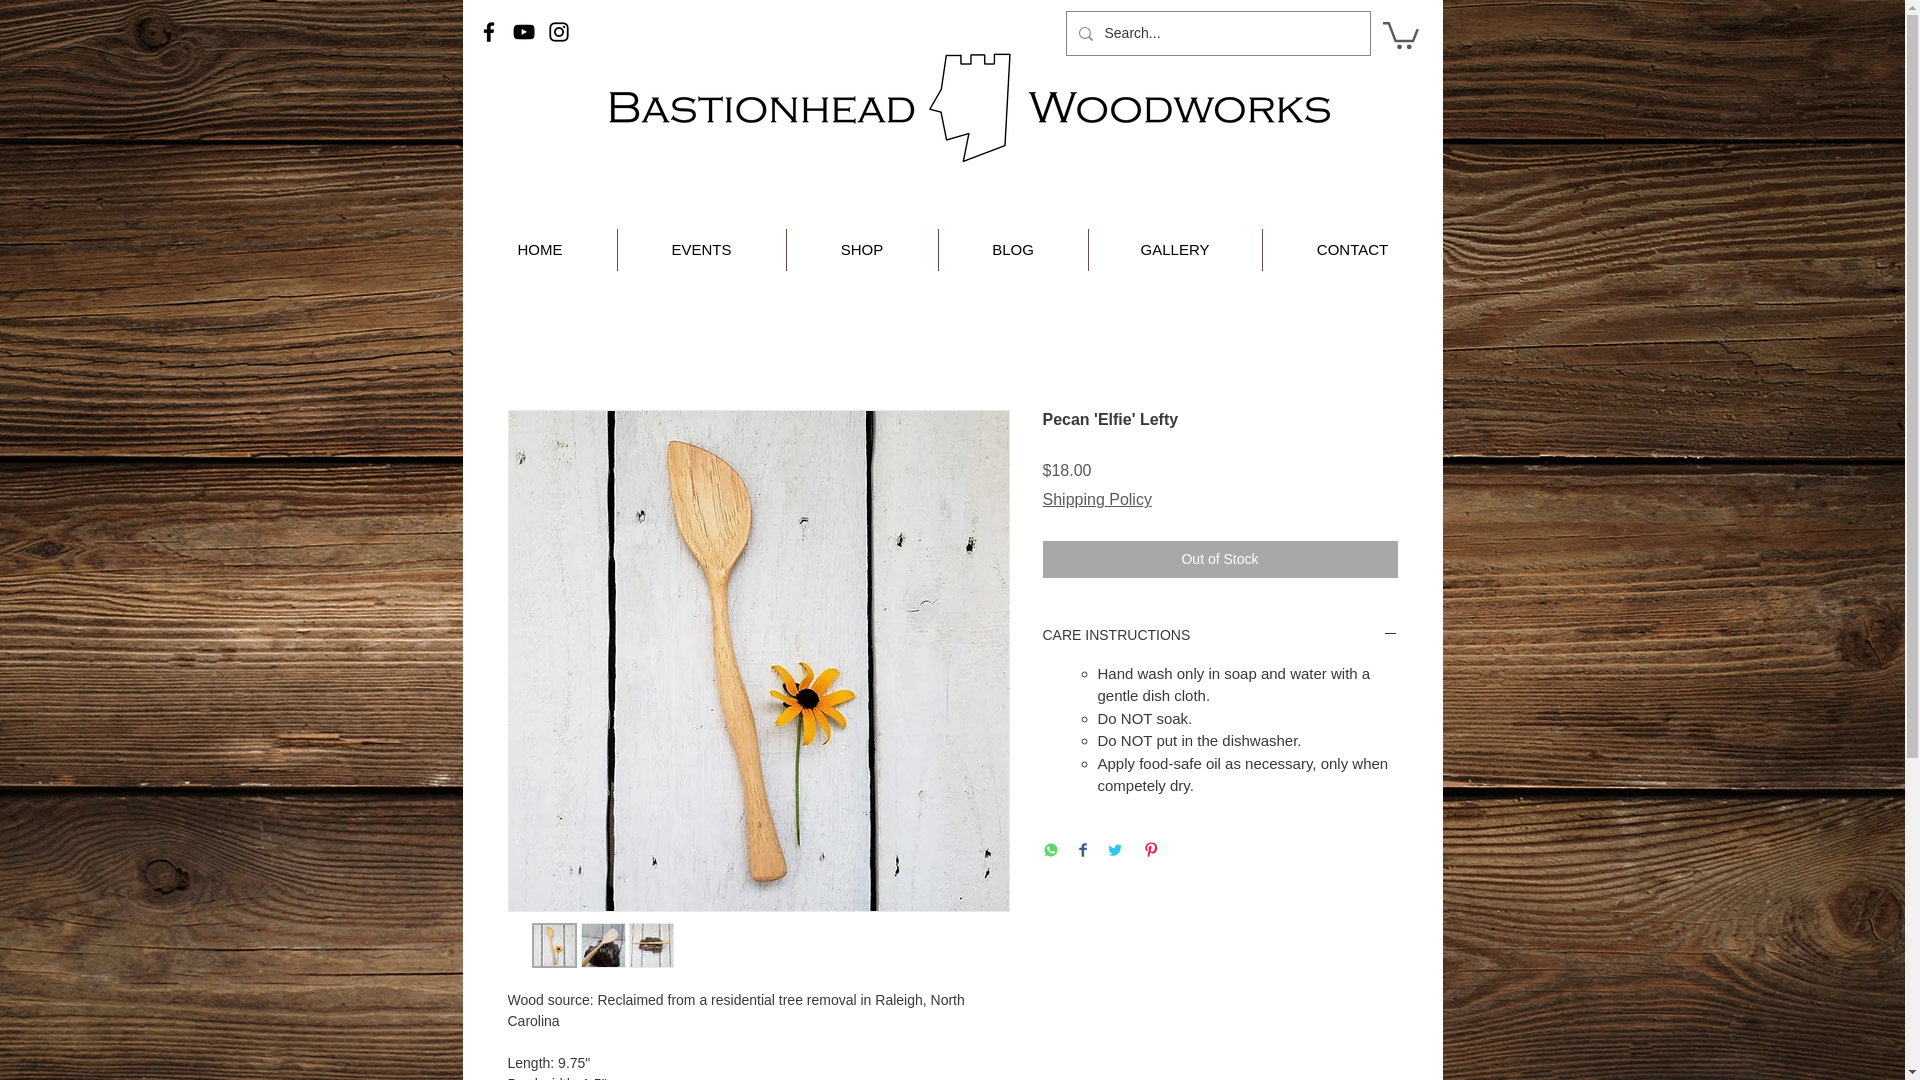  I want to click on SHOP, so click(862, 250).